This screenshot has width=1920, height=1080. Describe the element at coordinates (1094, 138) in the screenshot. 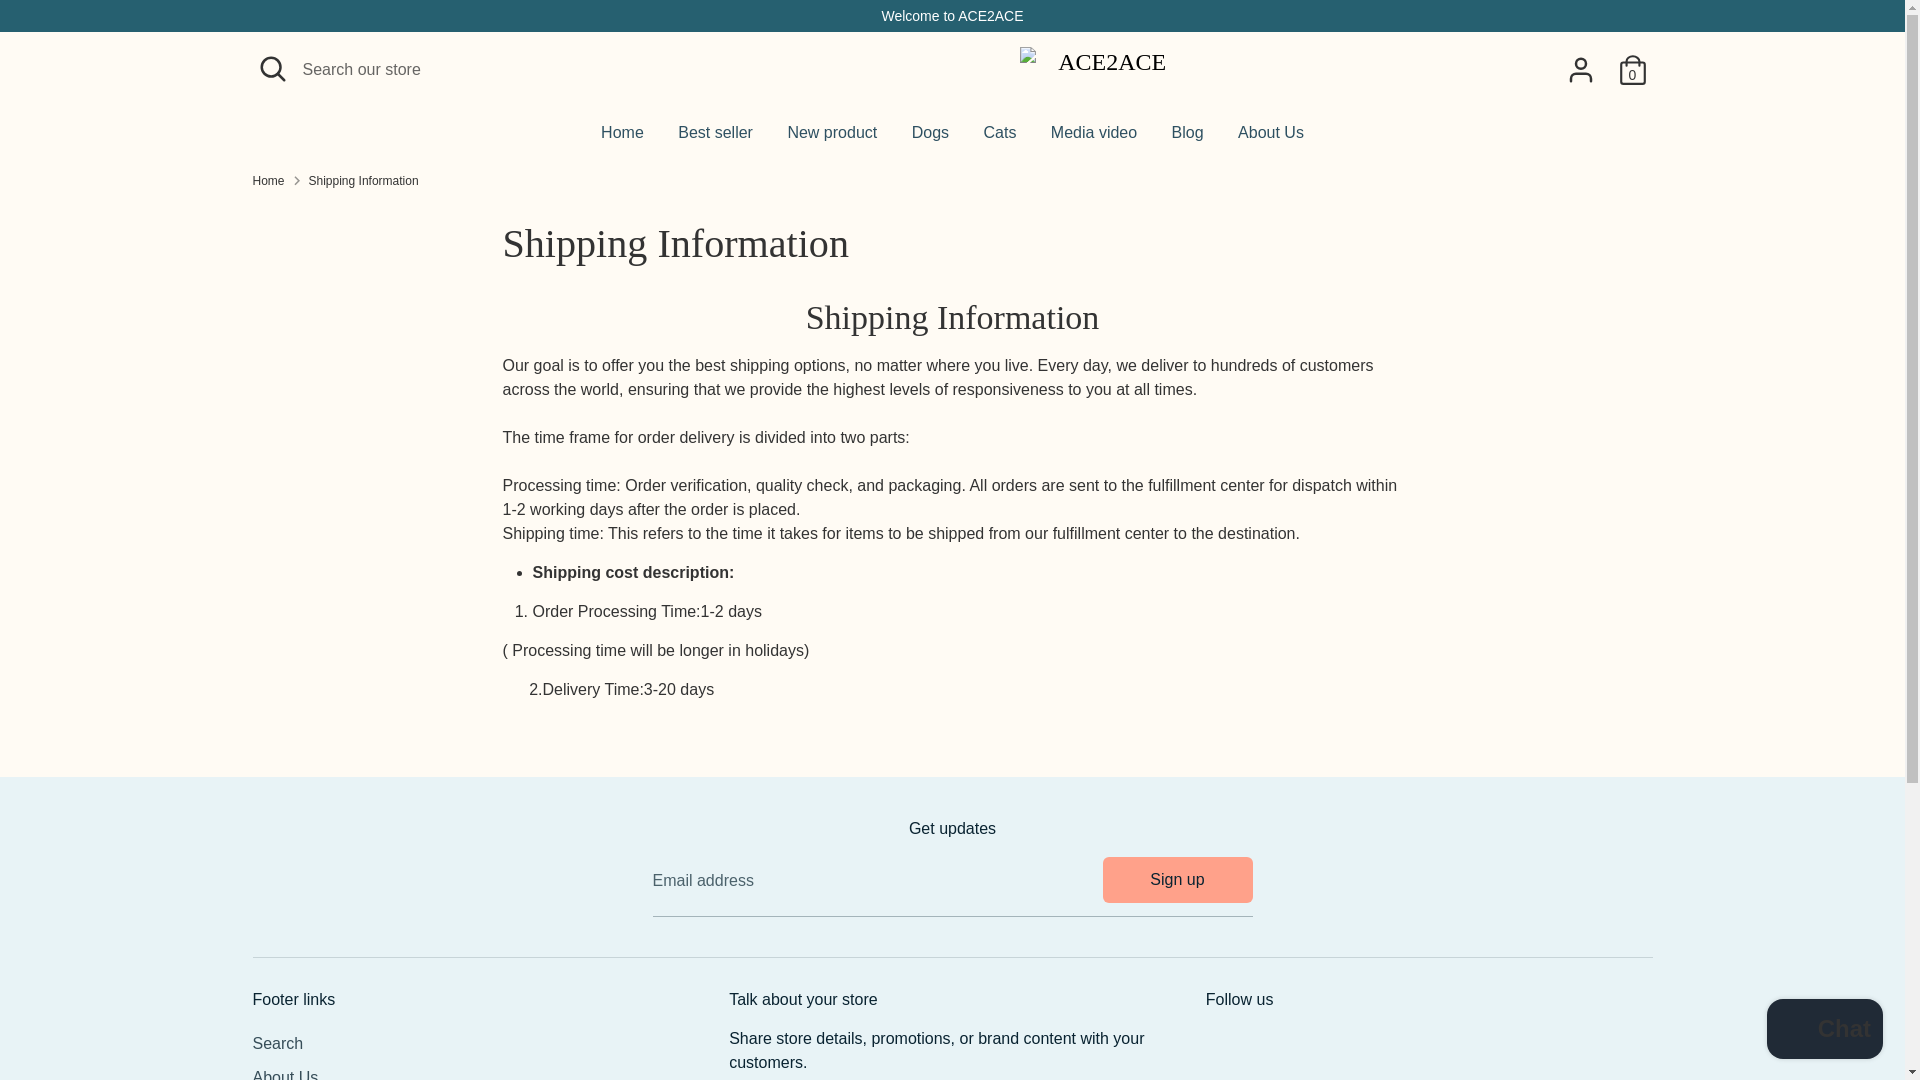

I see `Media video` at that location.